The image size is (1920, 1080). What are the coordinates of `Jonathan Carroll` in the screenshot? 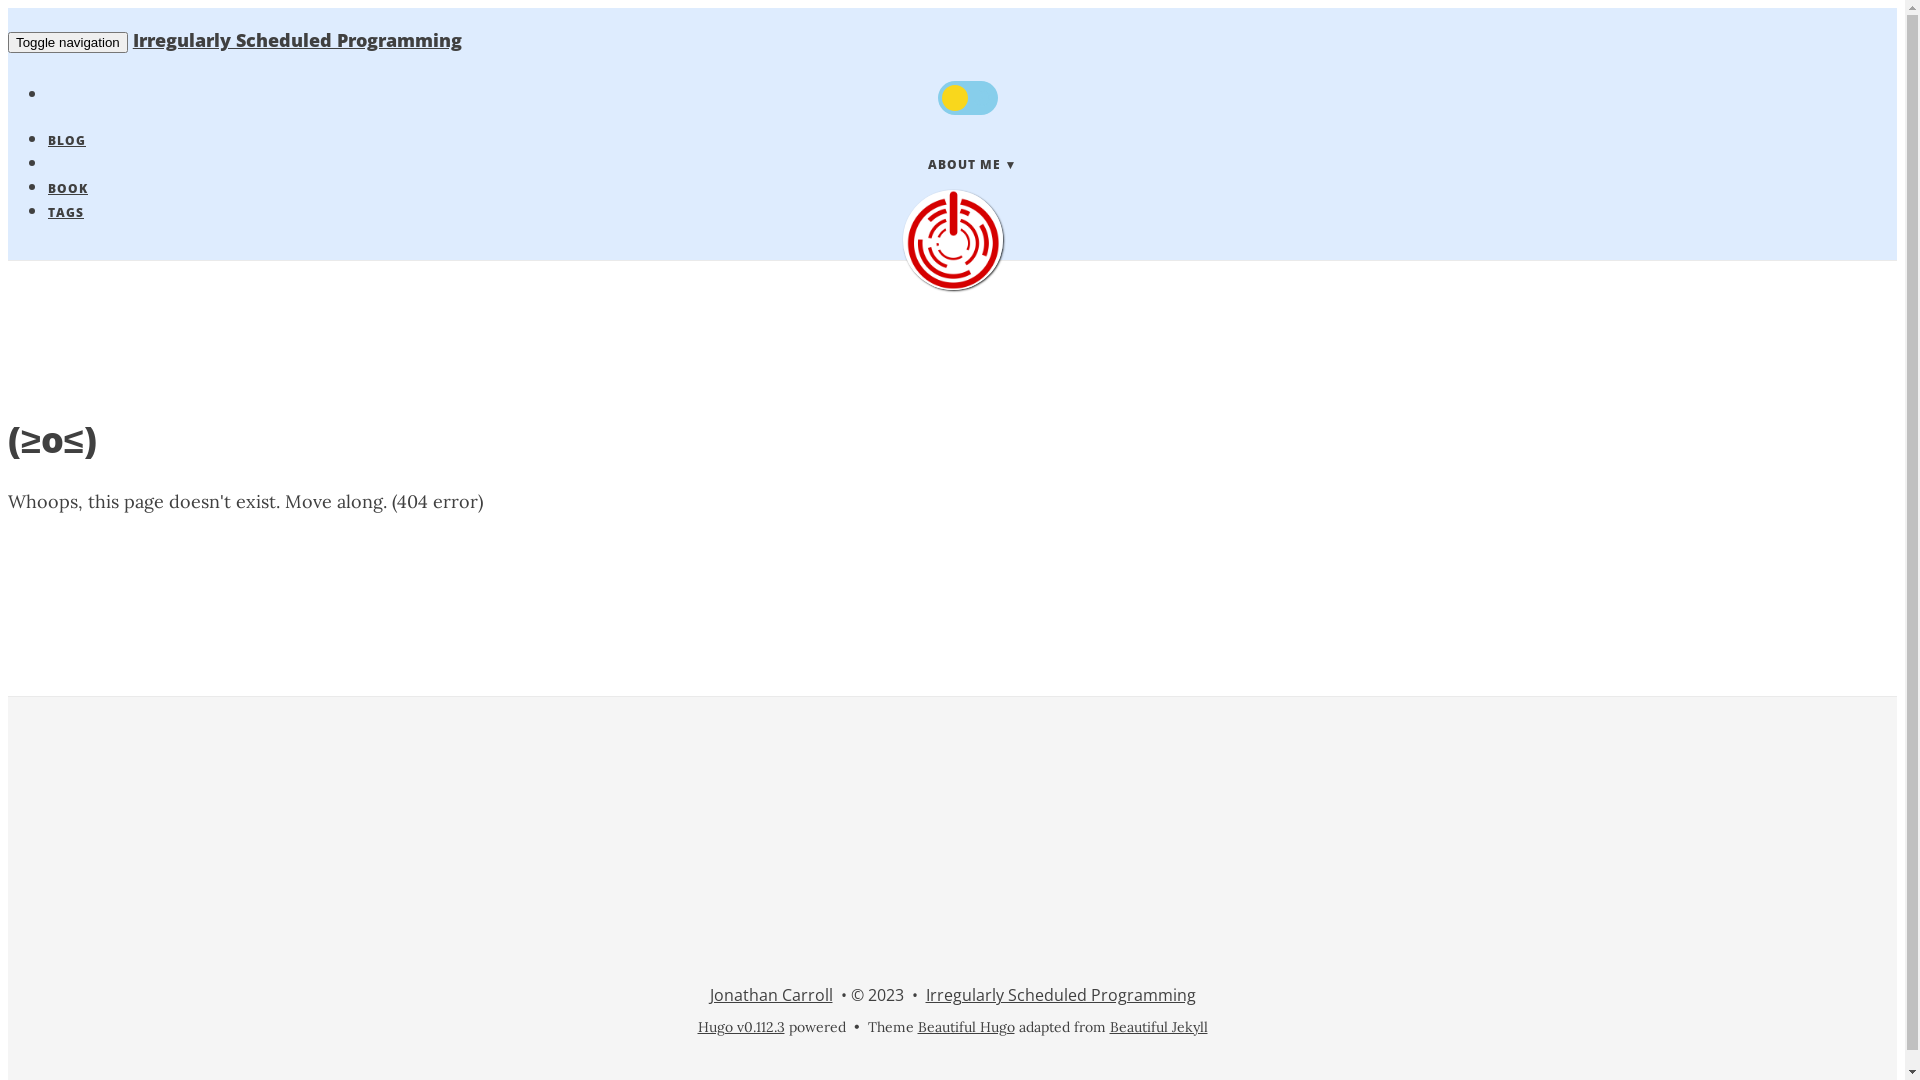 It's located at (772, 995).